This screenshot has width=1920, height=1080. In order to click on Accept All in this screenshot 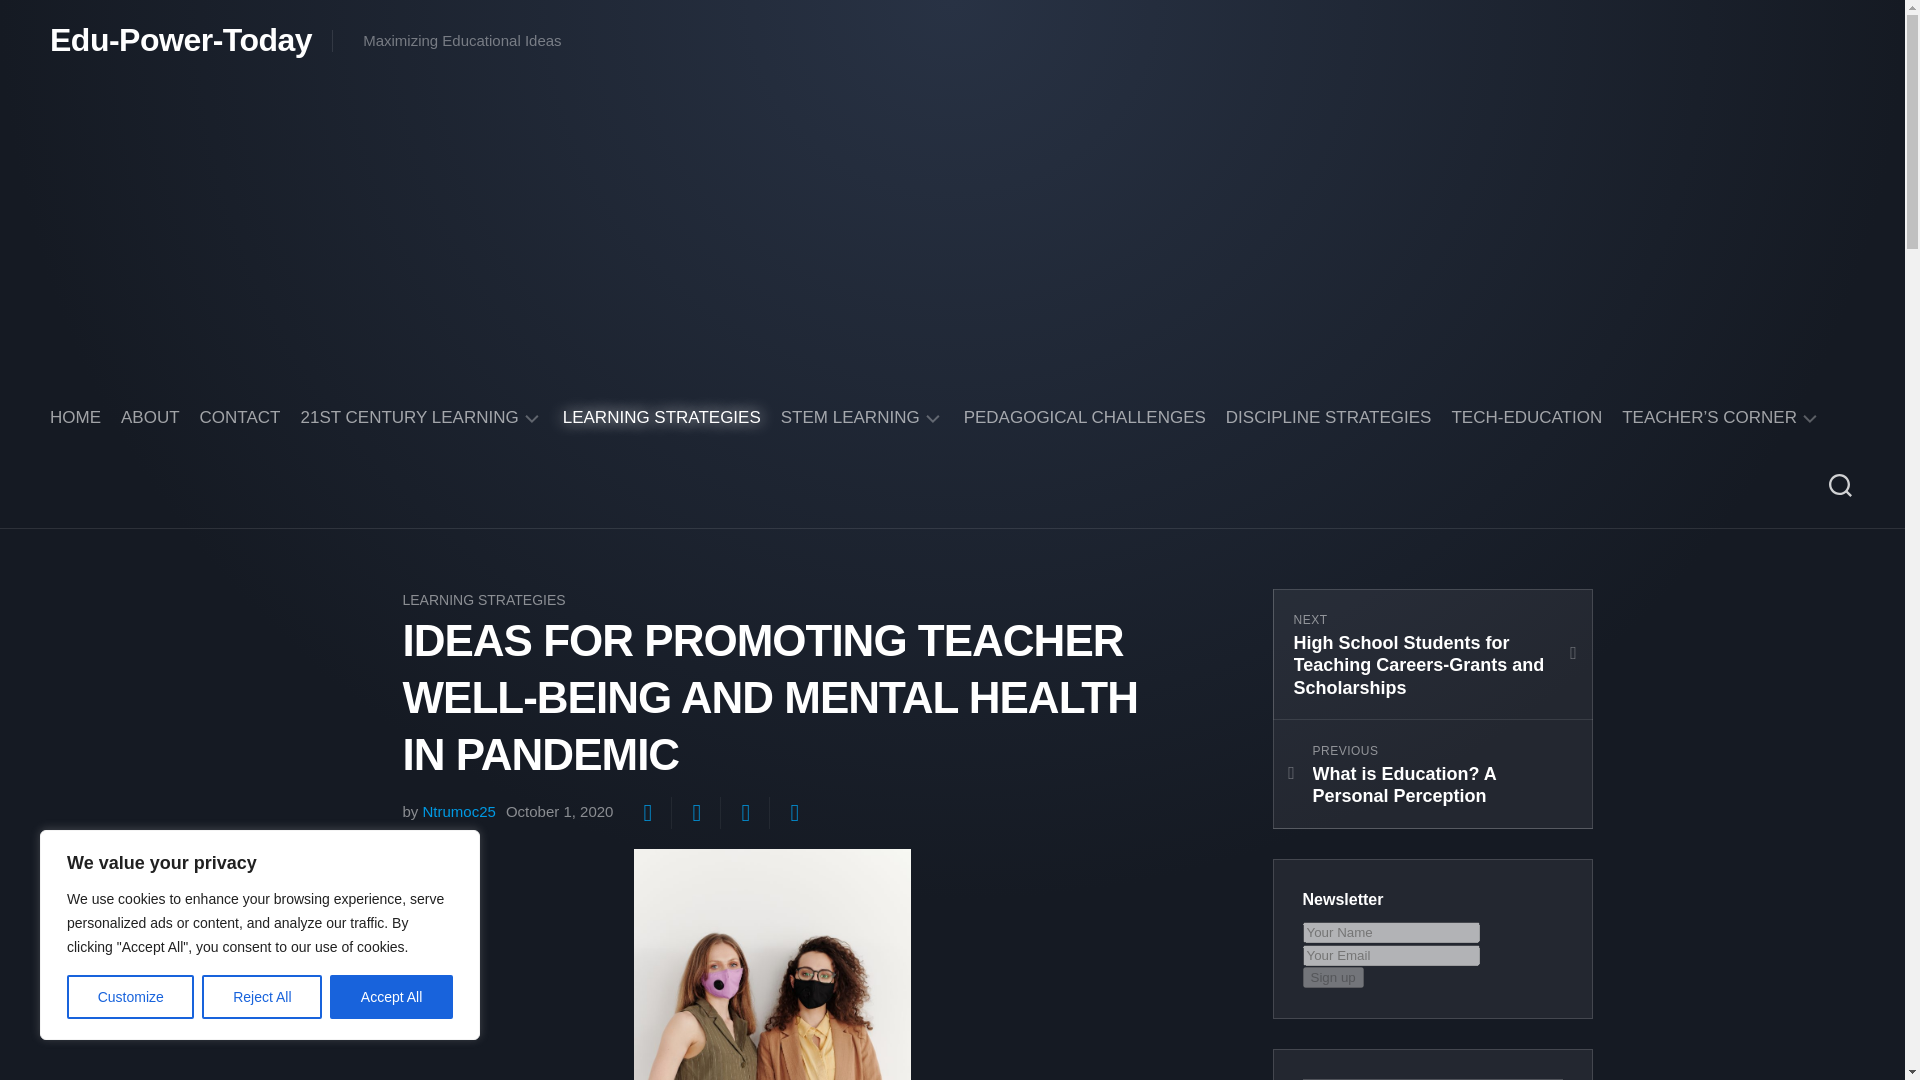, I will do `click(392, 997)`.